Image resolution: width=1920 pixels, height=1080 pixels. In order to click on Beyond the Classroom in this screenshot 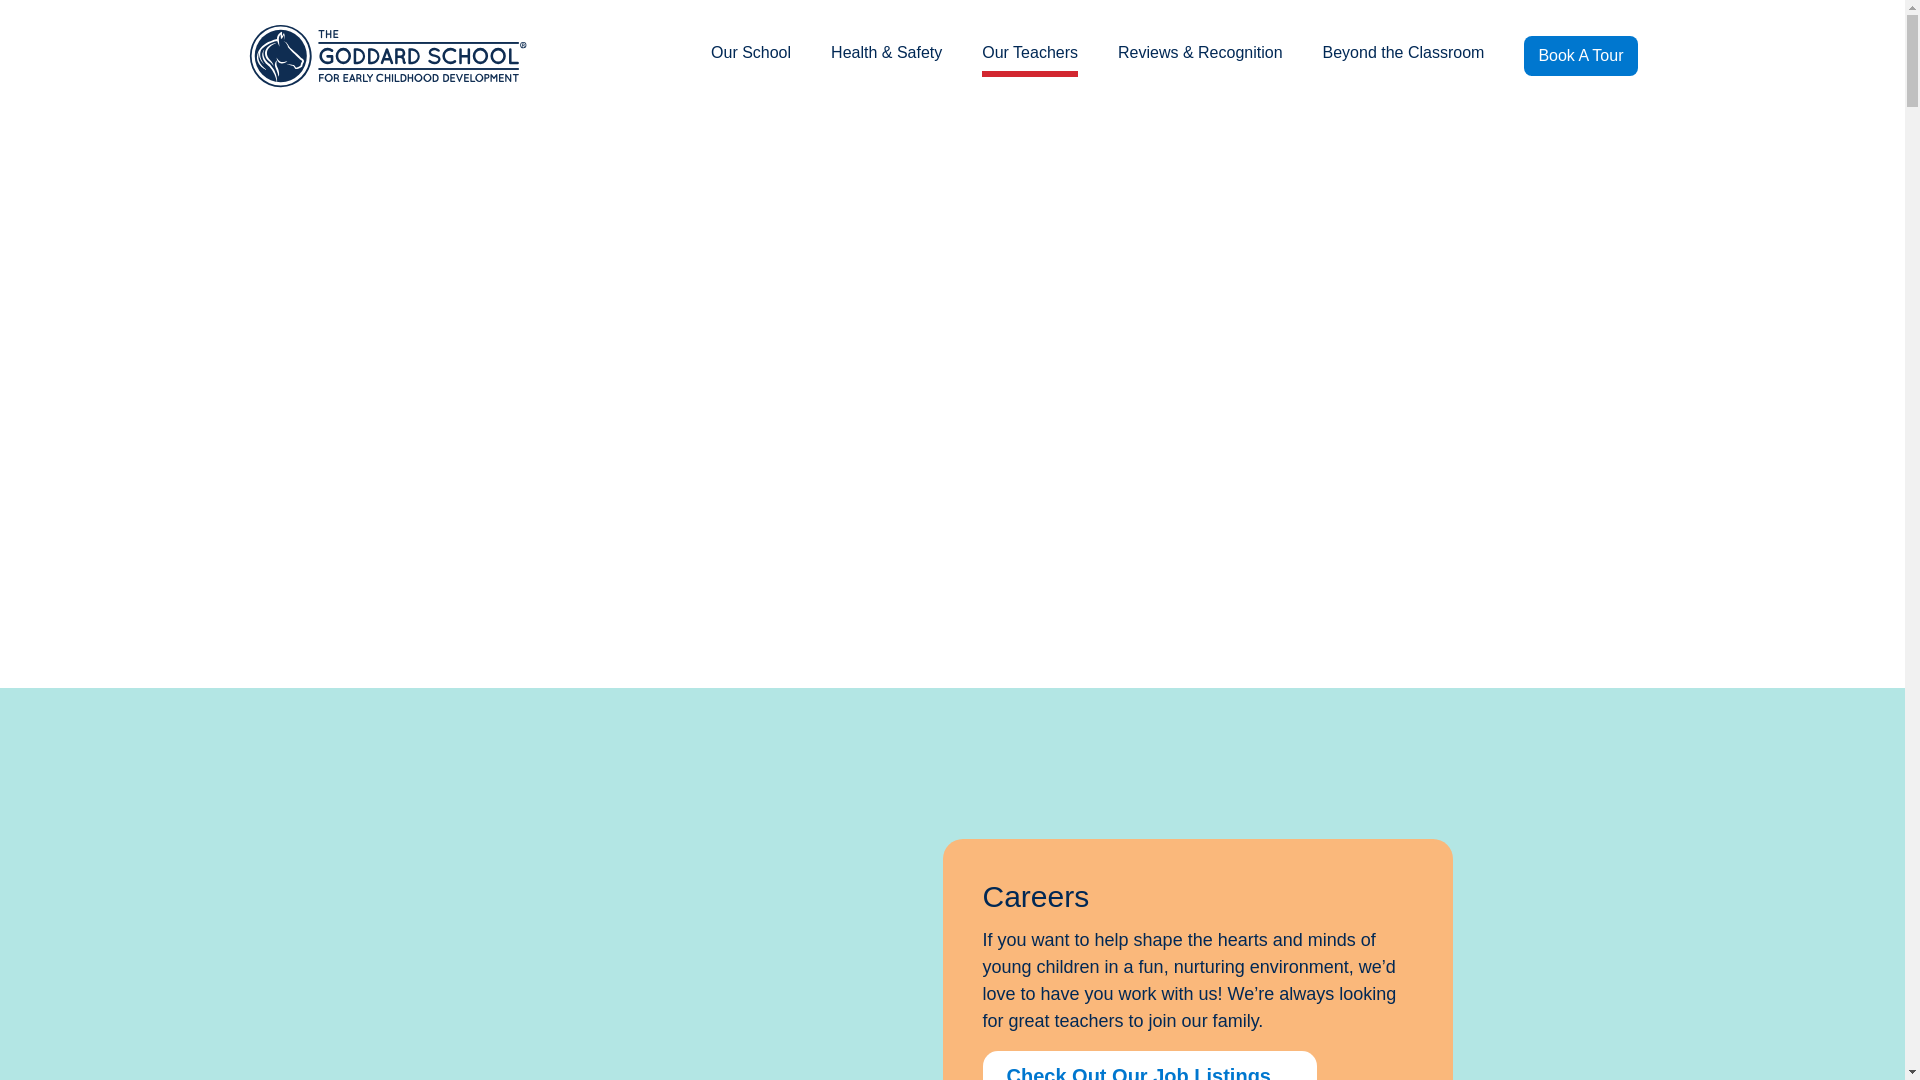, I will do `click(1403, 54)`.